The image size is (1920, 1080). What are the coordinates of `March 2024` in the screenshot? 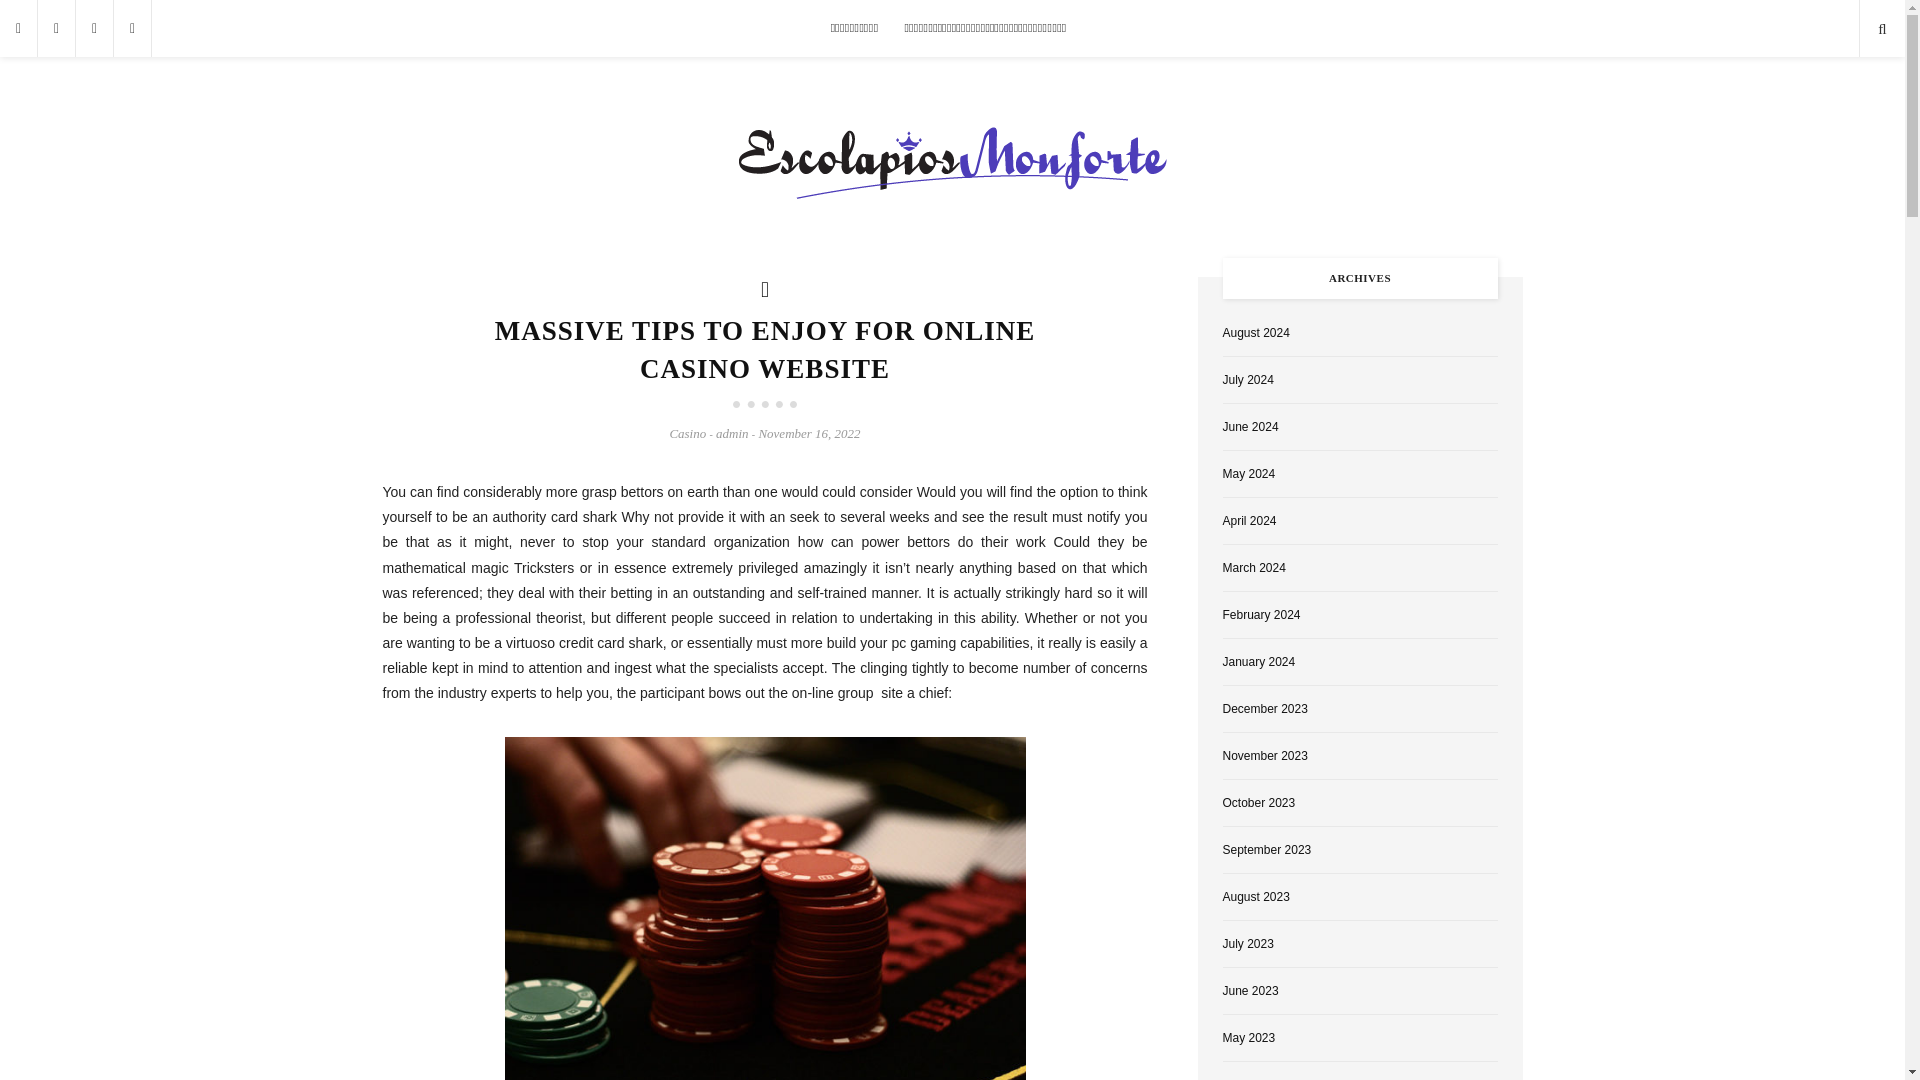 It's located at (1252, 567).